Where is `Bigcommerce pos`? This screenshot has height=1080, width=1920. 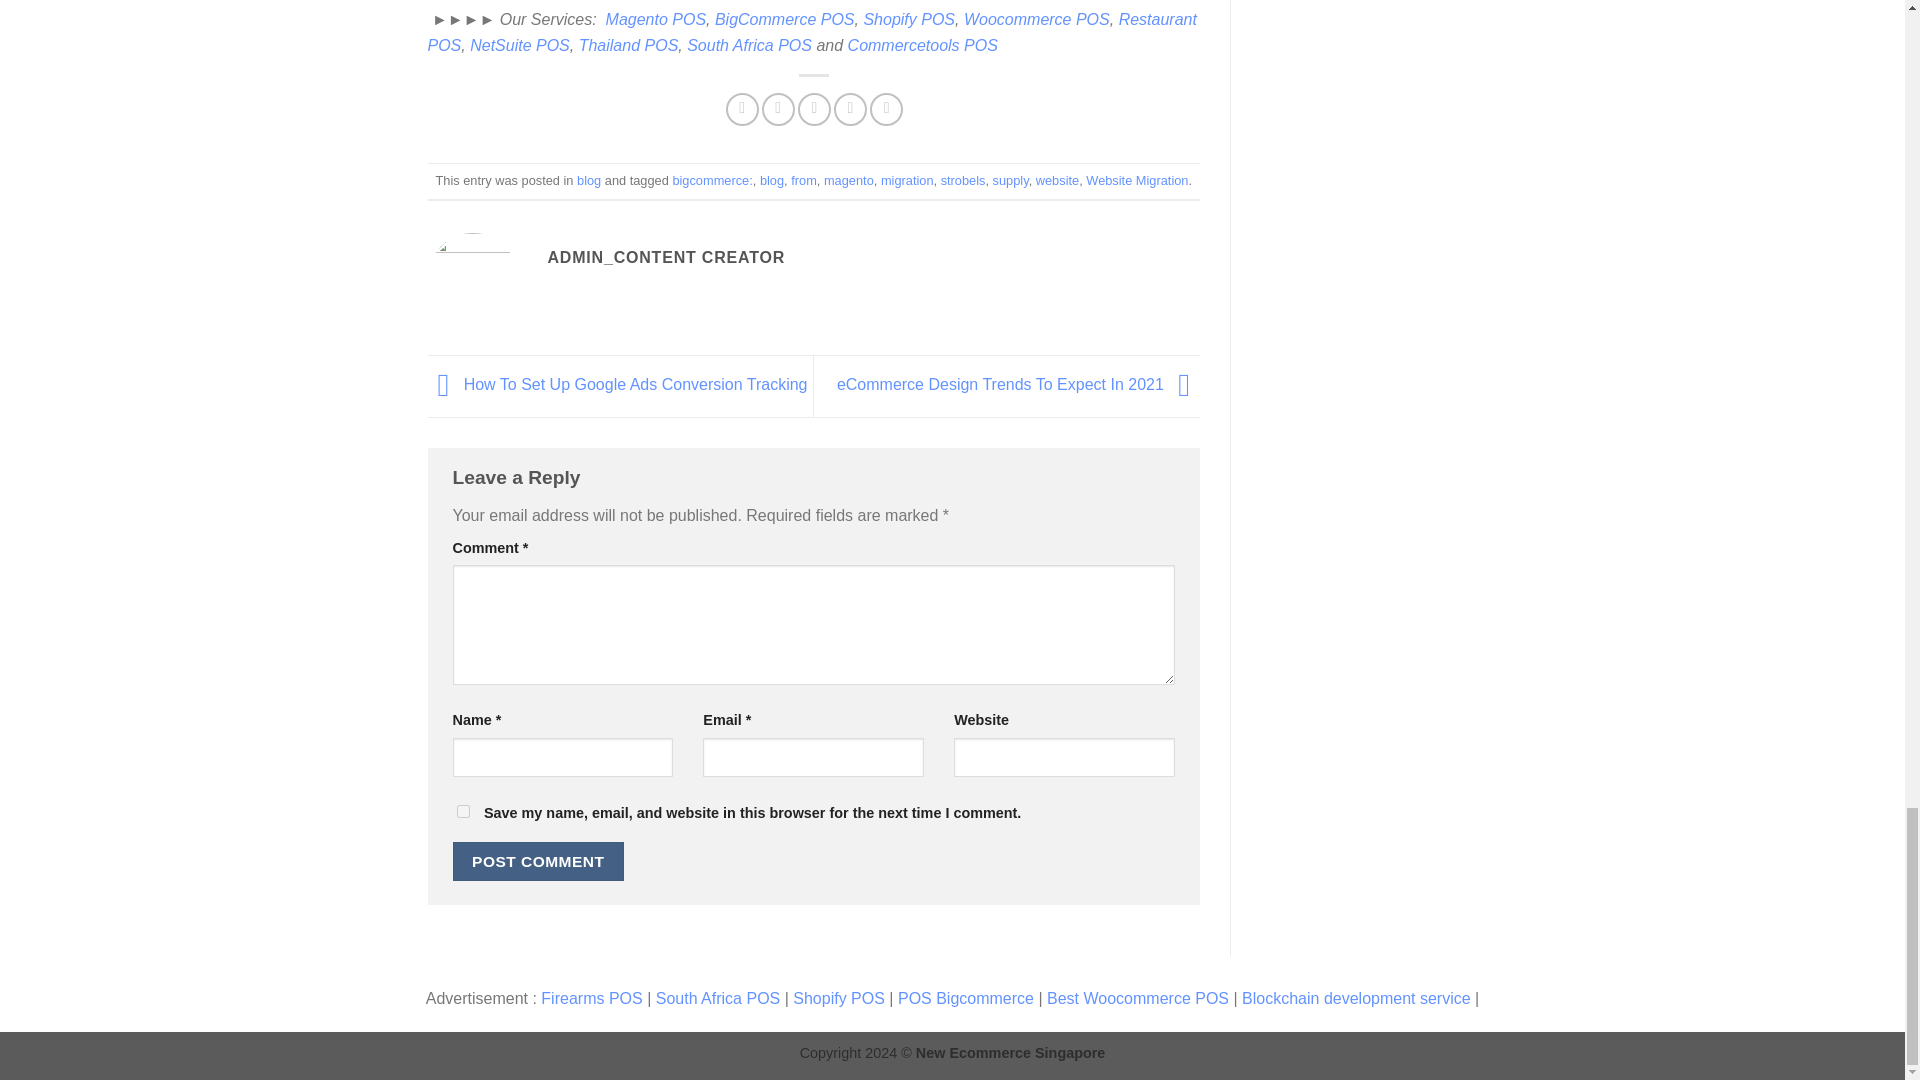 Bigcommerce pos is located at coordinates (784, 19).